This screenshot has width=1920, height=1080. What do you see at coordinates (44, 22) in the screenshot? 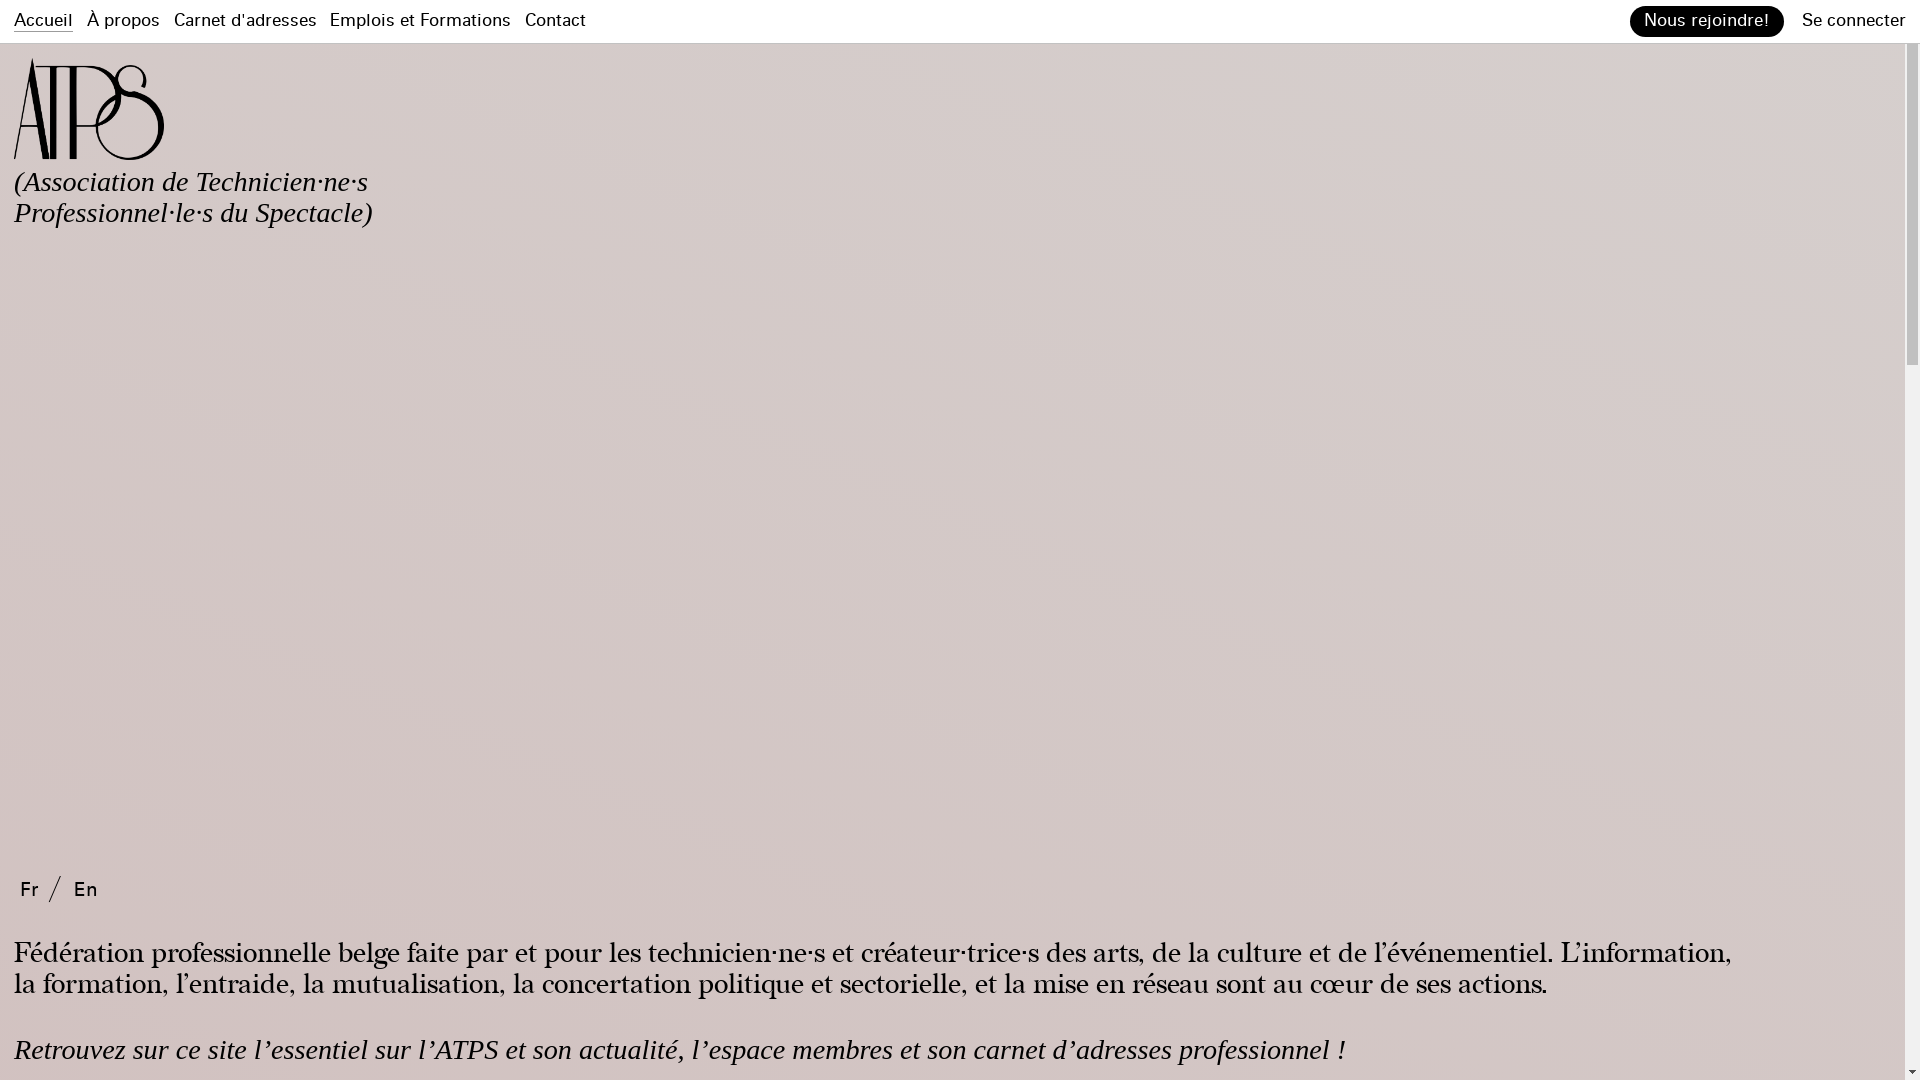
I see `Accueil` at bounding box center [44, 22].